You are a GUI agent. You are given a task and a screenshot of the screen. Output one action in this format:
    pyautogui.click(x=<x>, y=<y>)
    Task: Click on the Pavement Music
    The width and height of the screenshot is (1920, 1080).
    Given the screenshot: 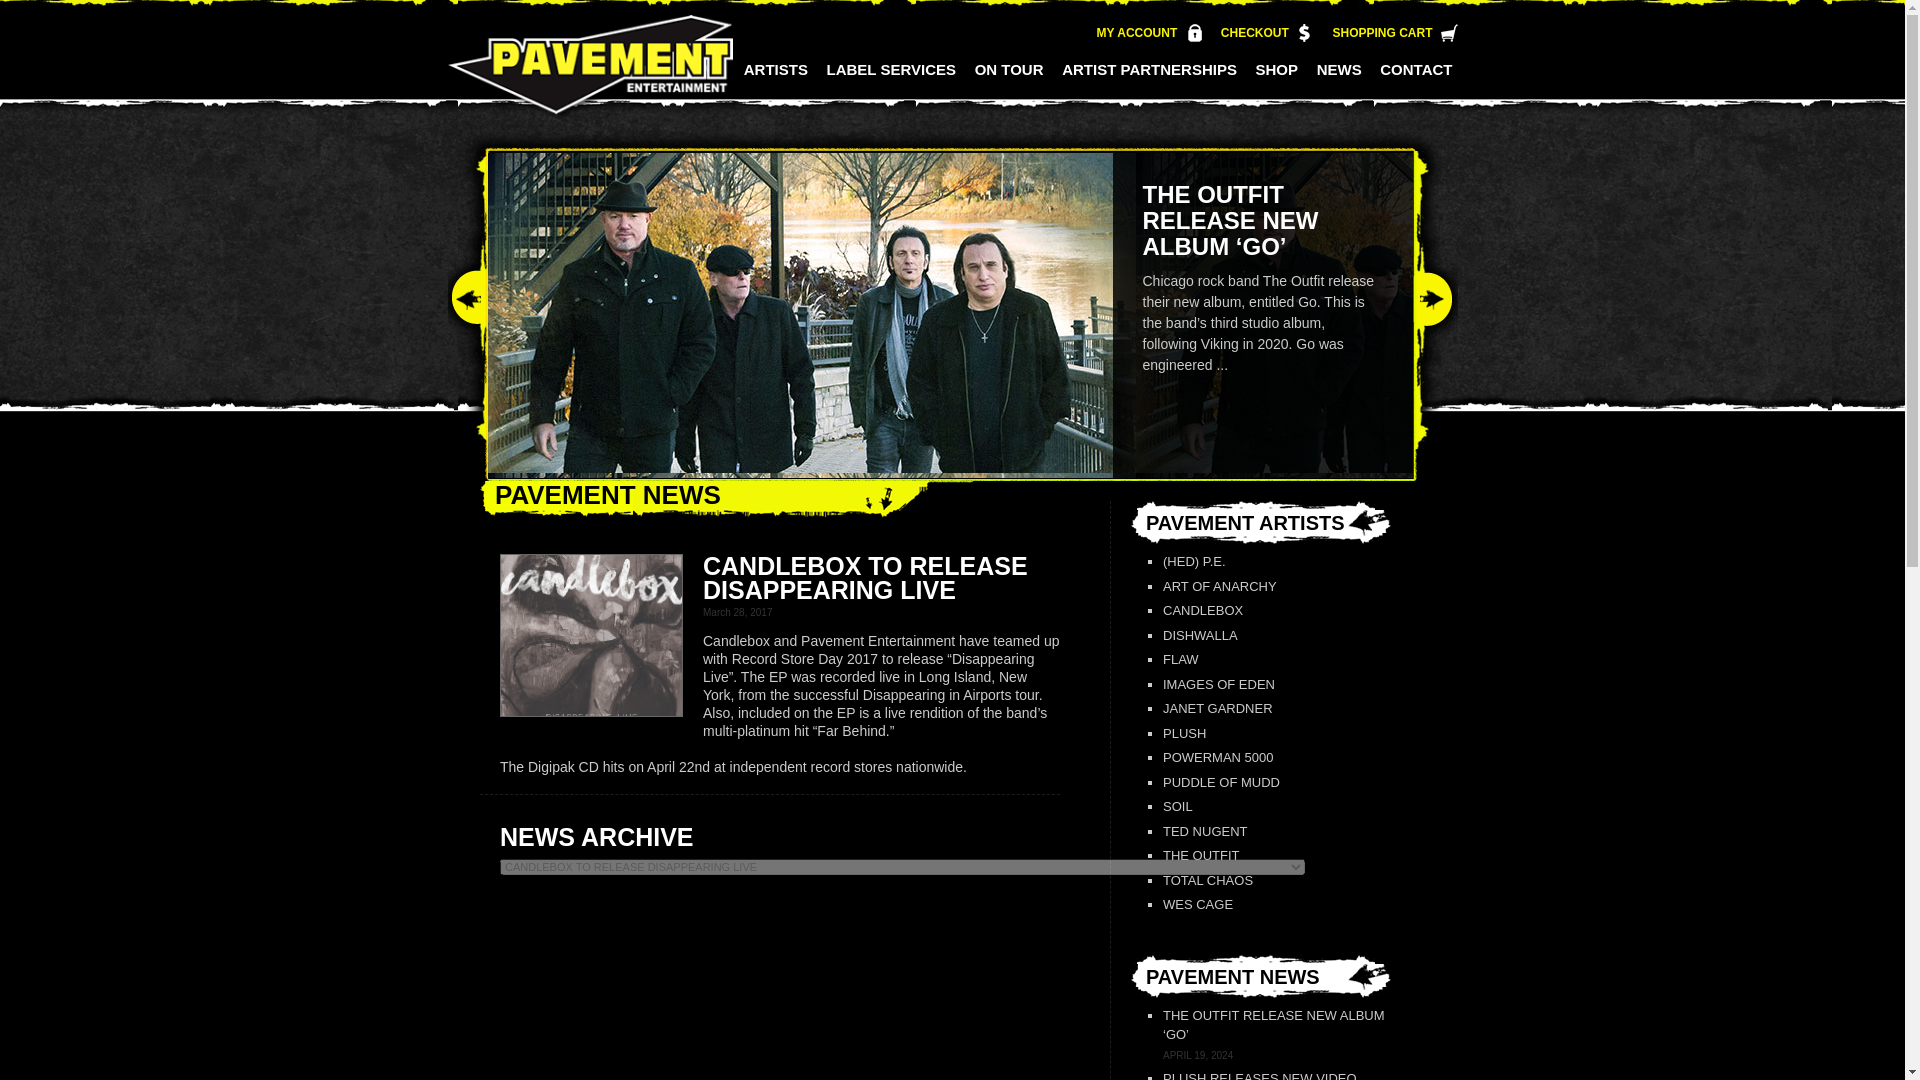 What is the action you would take?
    pyautogui.click(x=590, y=78)
    